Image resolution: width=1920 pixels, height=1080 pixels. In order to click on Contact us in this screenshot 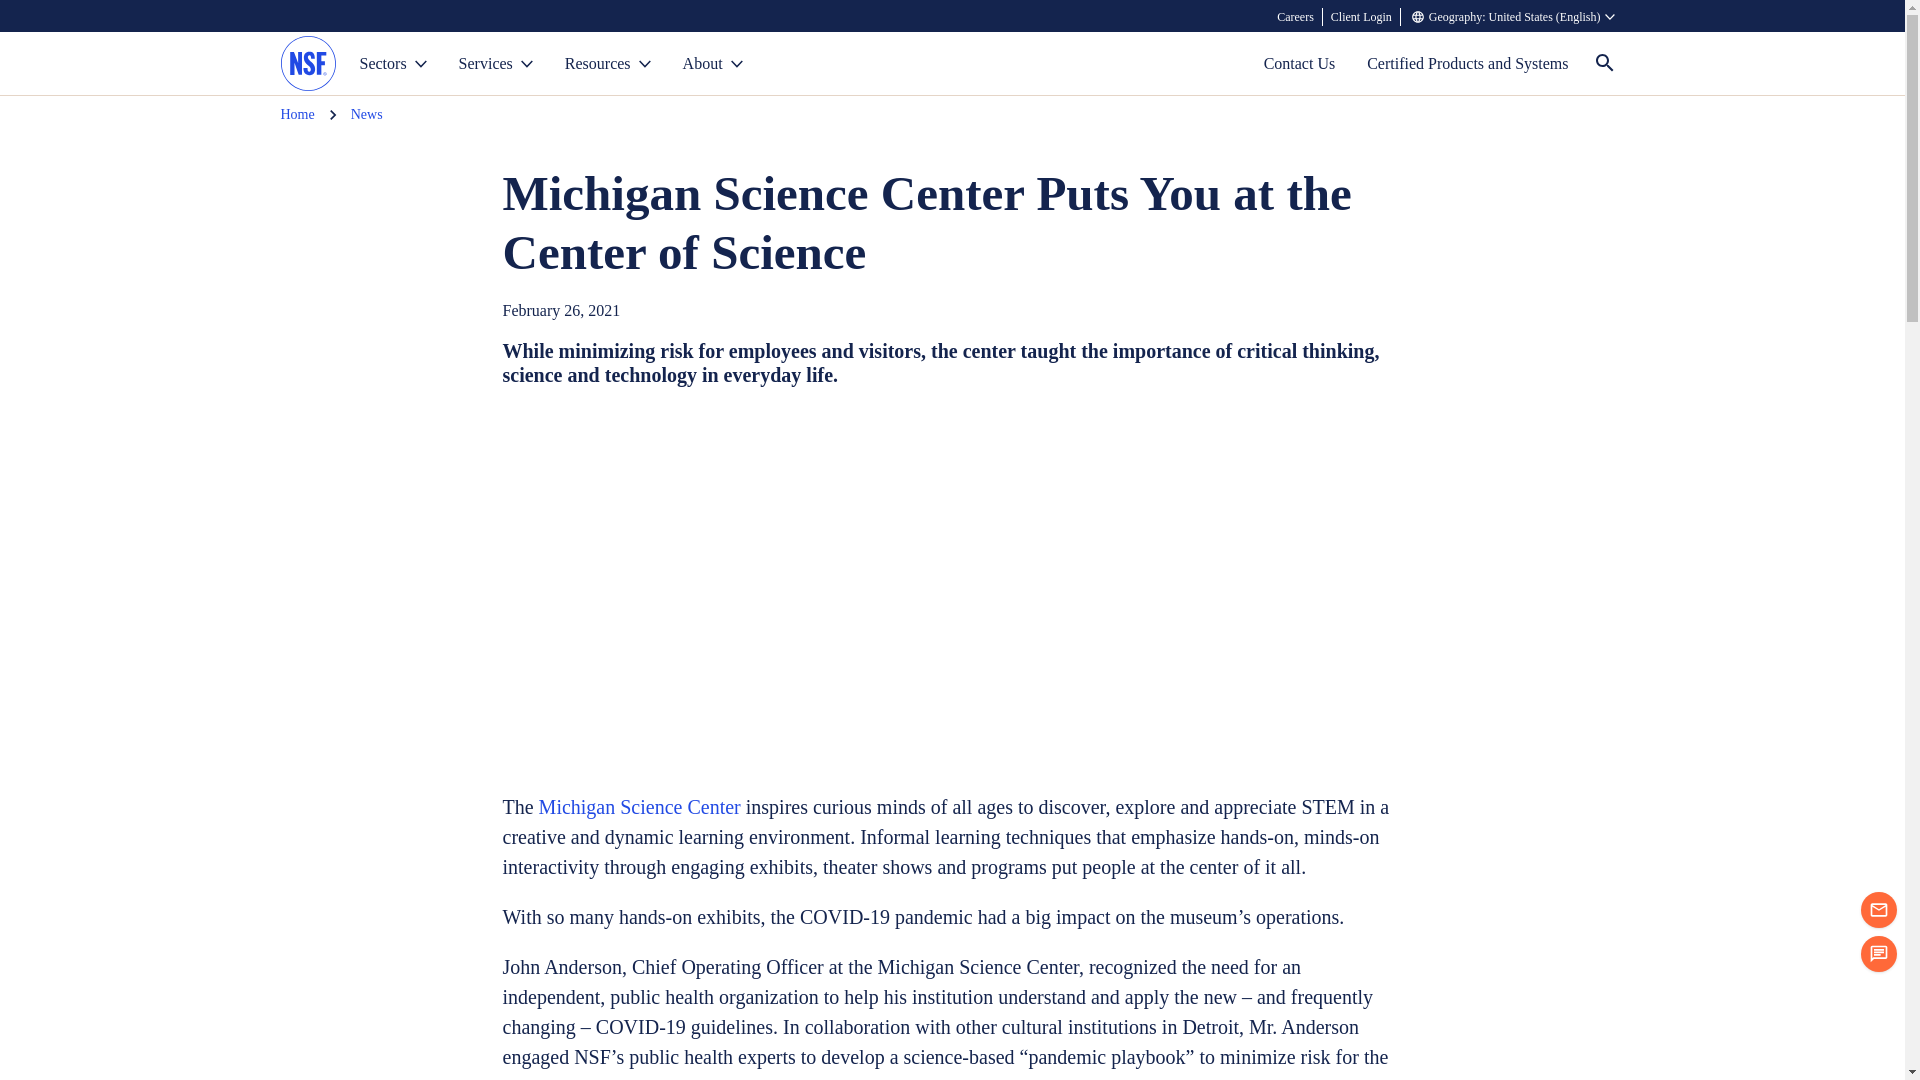, I will do `click(1878, 910)`.